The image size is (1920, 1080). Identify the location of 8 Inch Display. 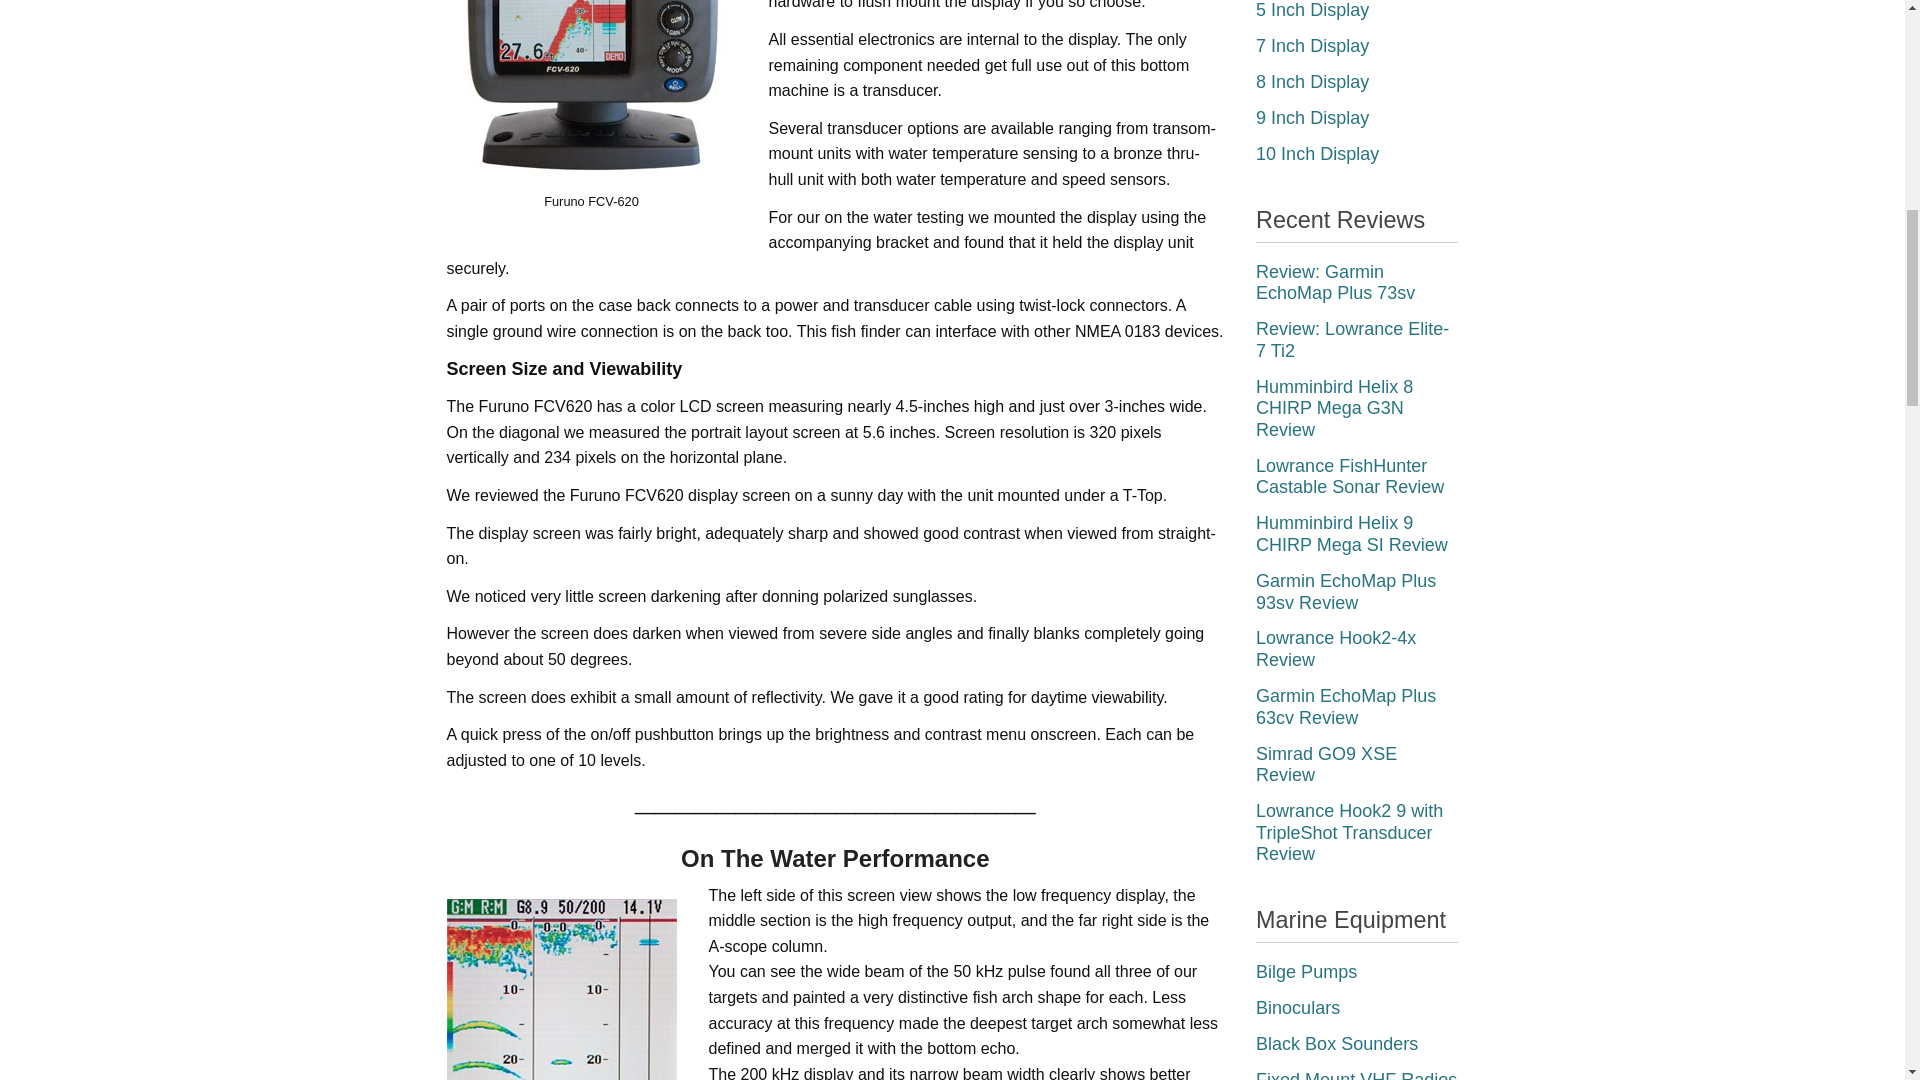
(1312, 82).